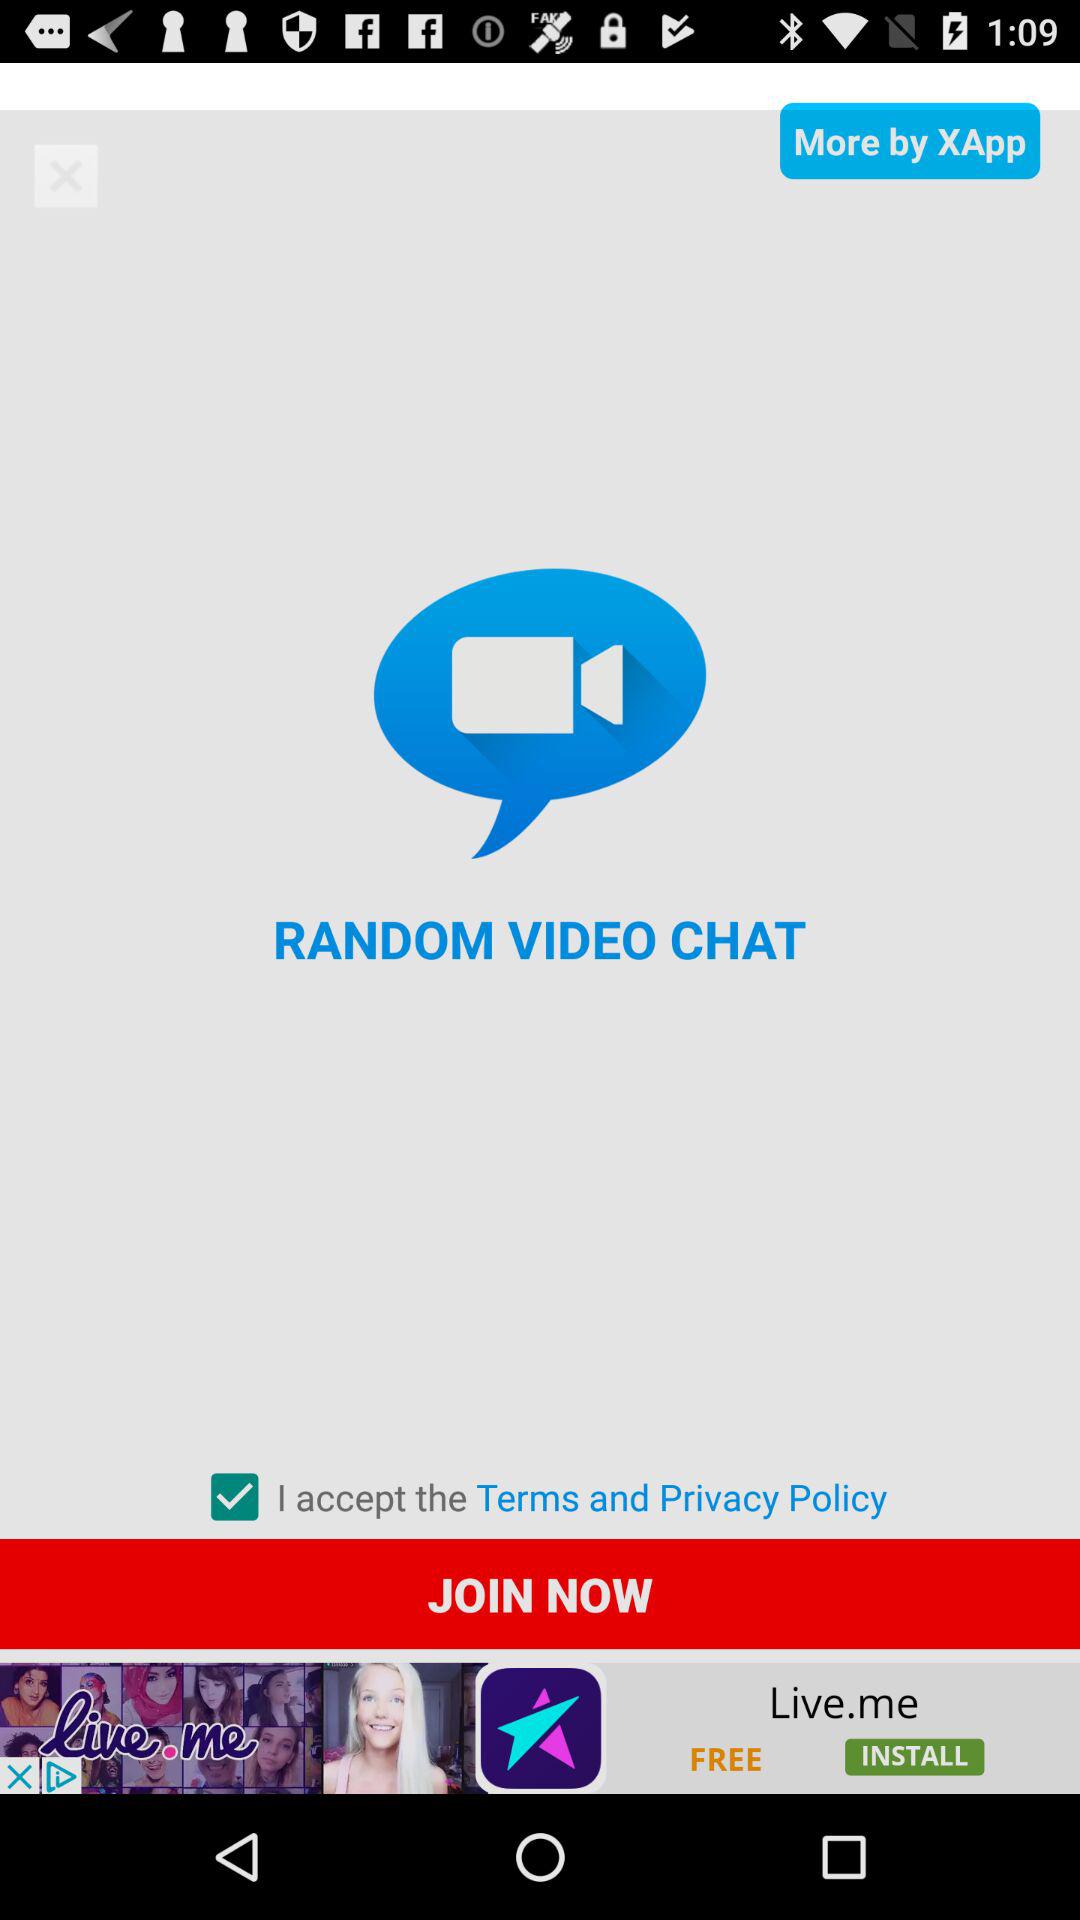 The height and width of the screenshot is (1920, 1080). I want to click on accept terms, so click(234, 1497).